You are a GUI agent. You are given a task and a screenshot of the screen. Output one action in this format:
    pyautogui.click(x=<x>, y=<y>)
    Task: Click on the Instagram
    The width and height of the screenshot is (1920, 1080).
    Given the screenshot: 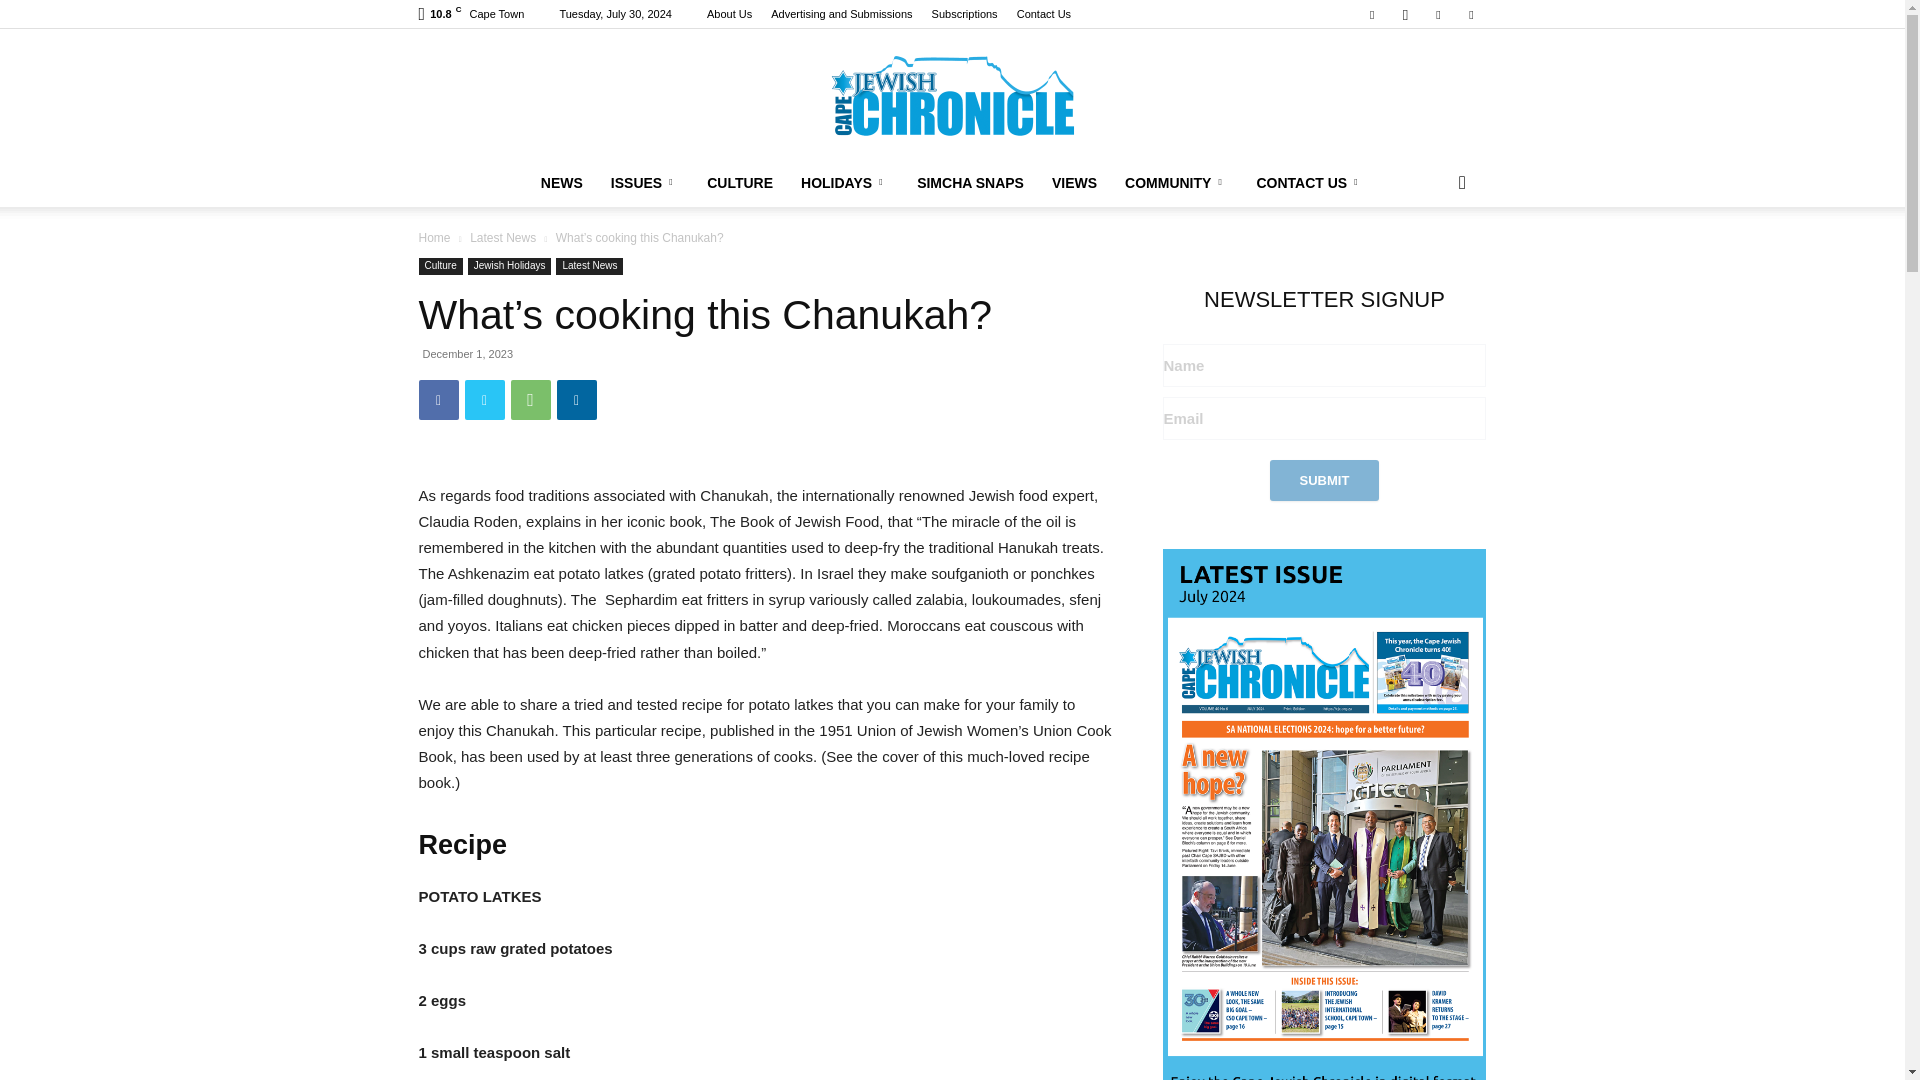 What is the action you would take?
    pyautogui.click(x=1405, y=14)
    